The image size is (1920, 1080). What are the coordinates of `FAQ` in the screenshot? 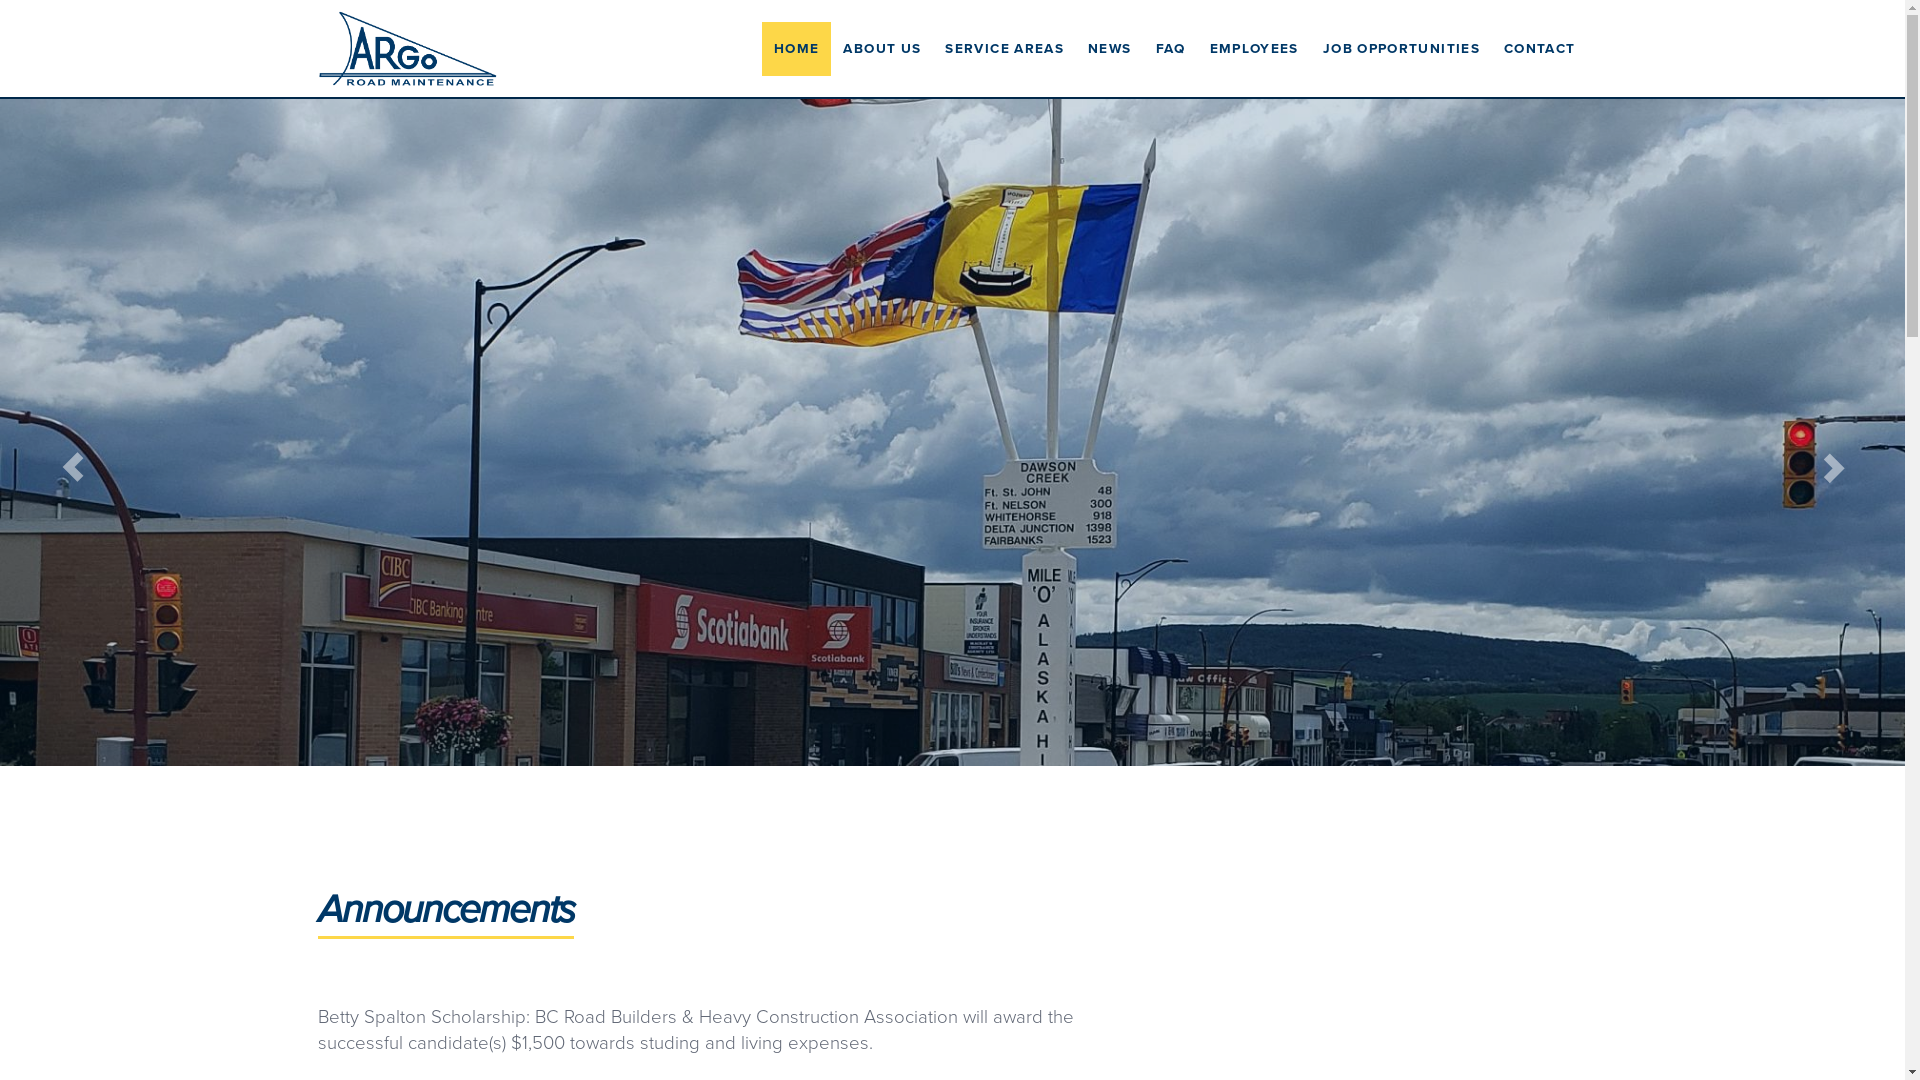 It's located at (1171, 49).